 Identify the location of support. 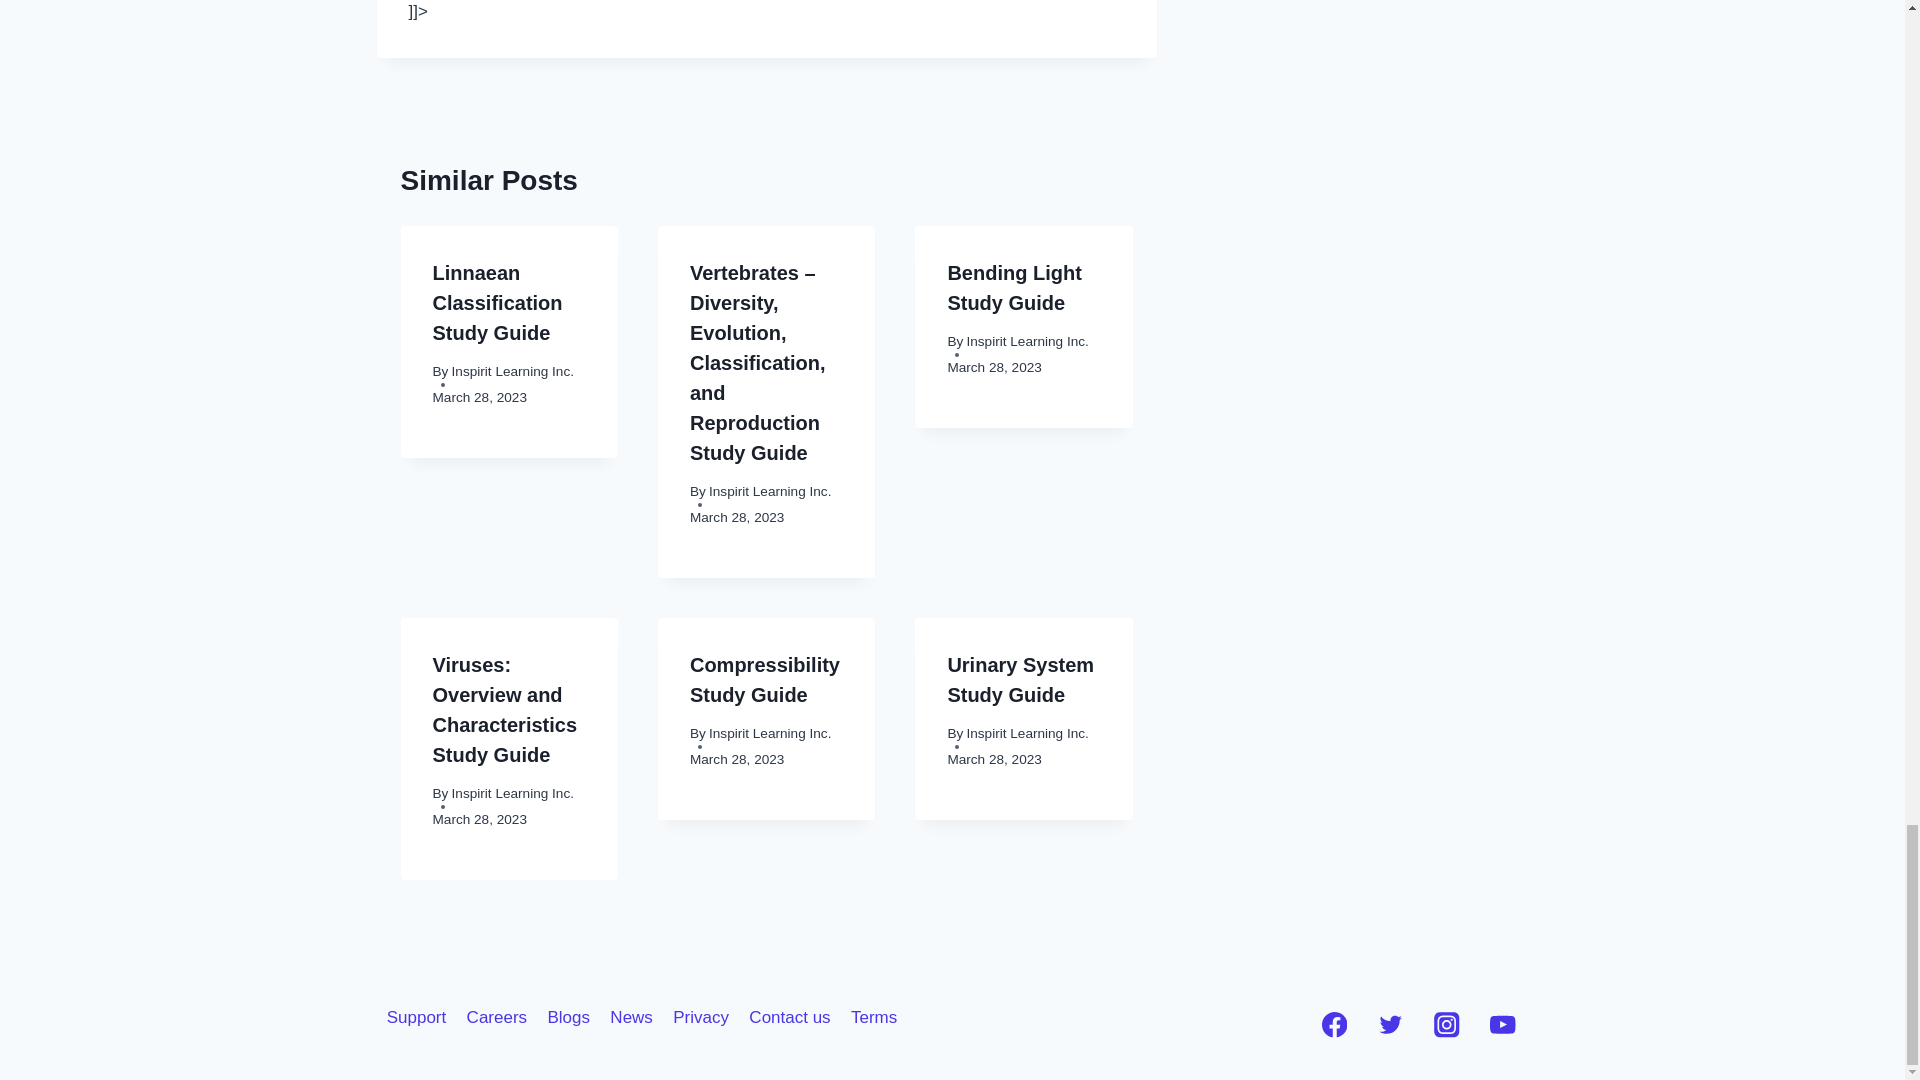
(416, 1017).